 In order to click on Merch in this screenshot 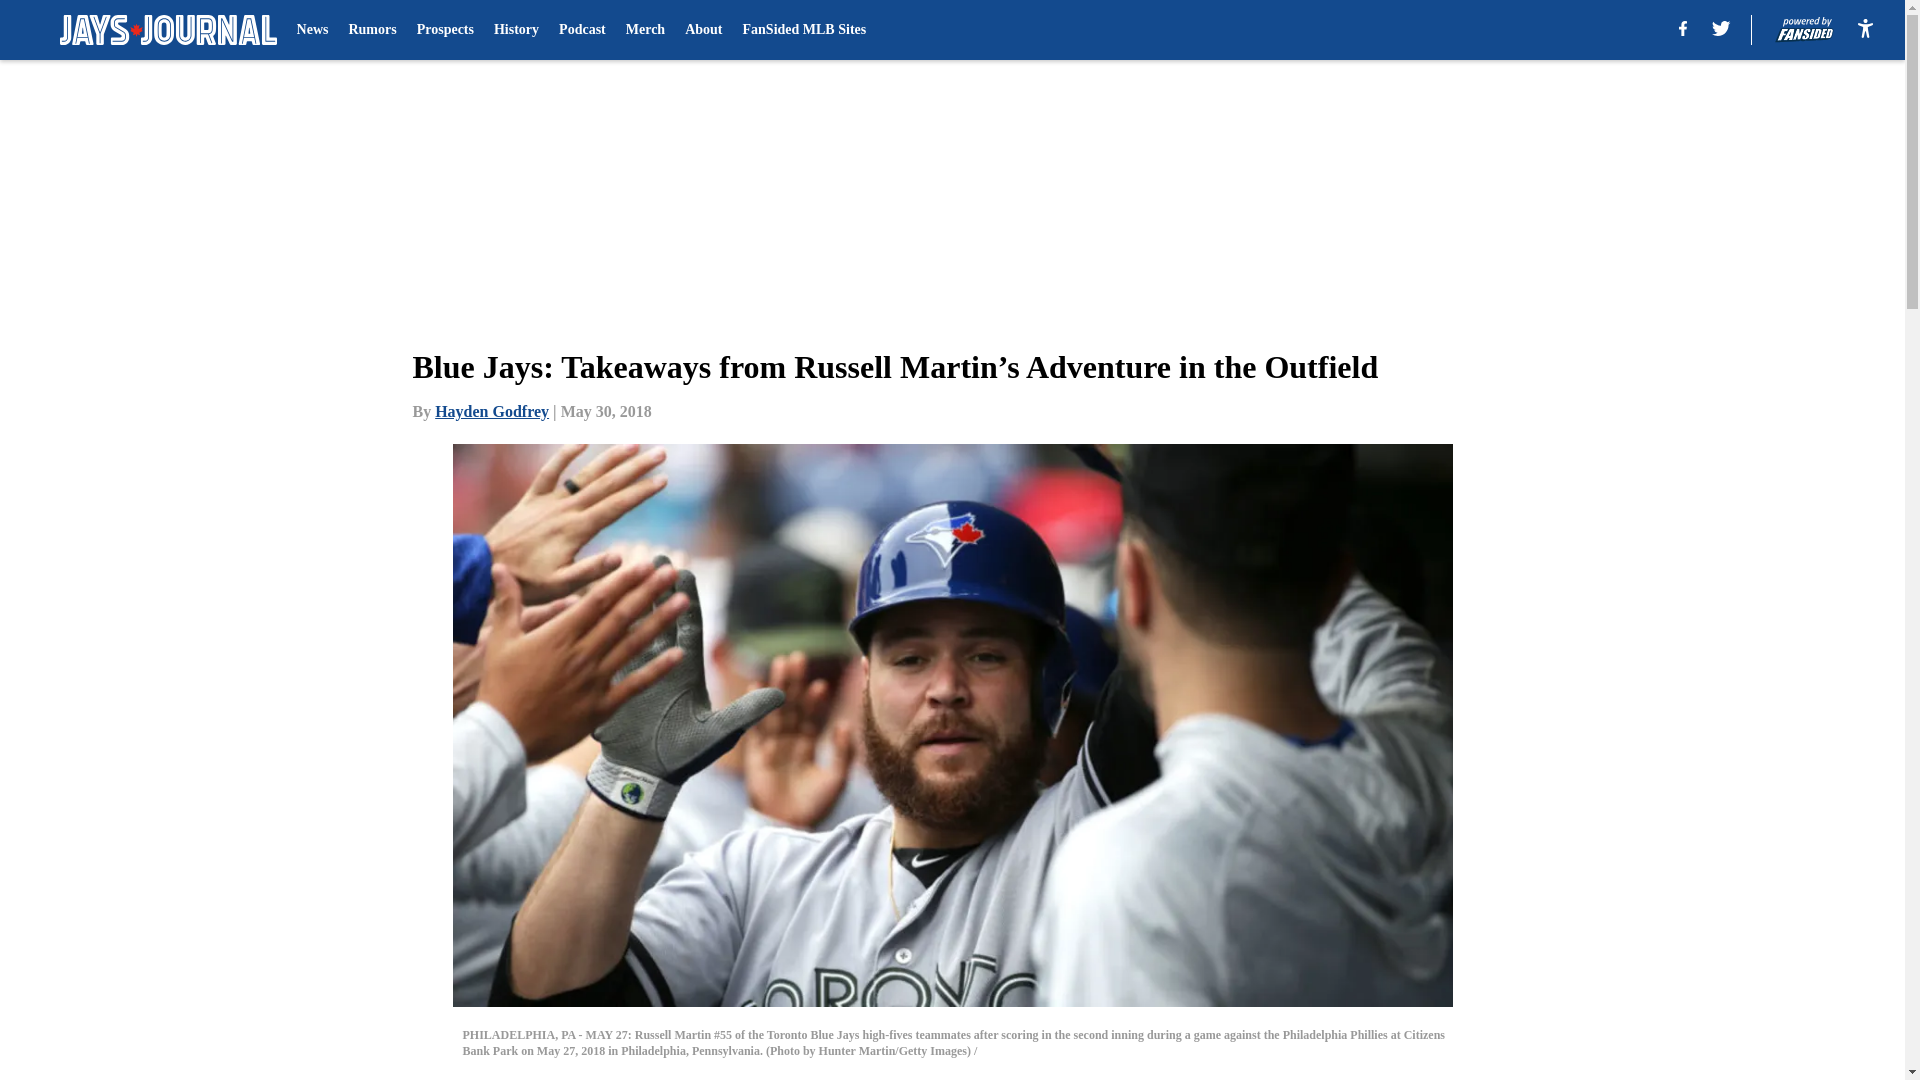, I will do `click(644, 30)`.